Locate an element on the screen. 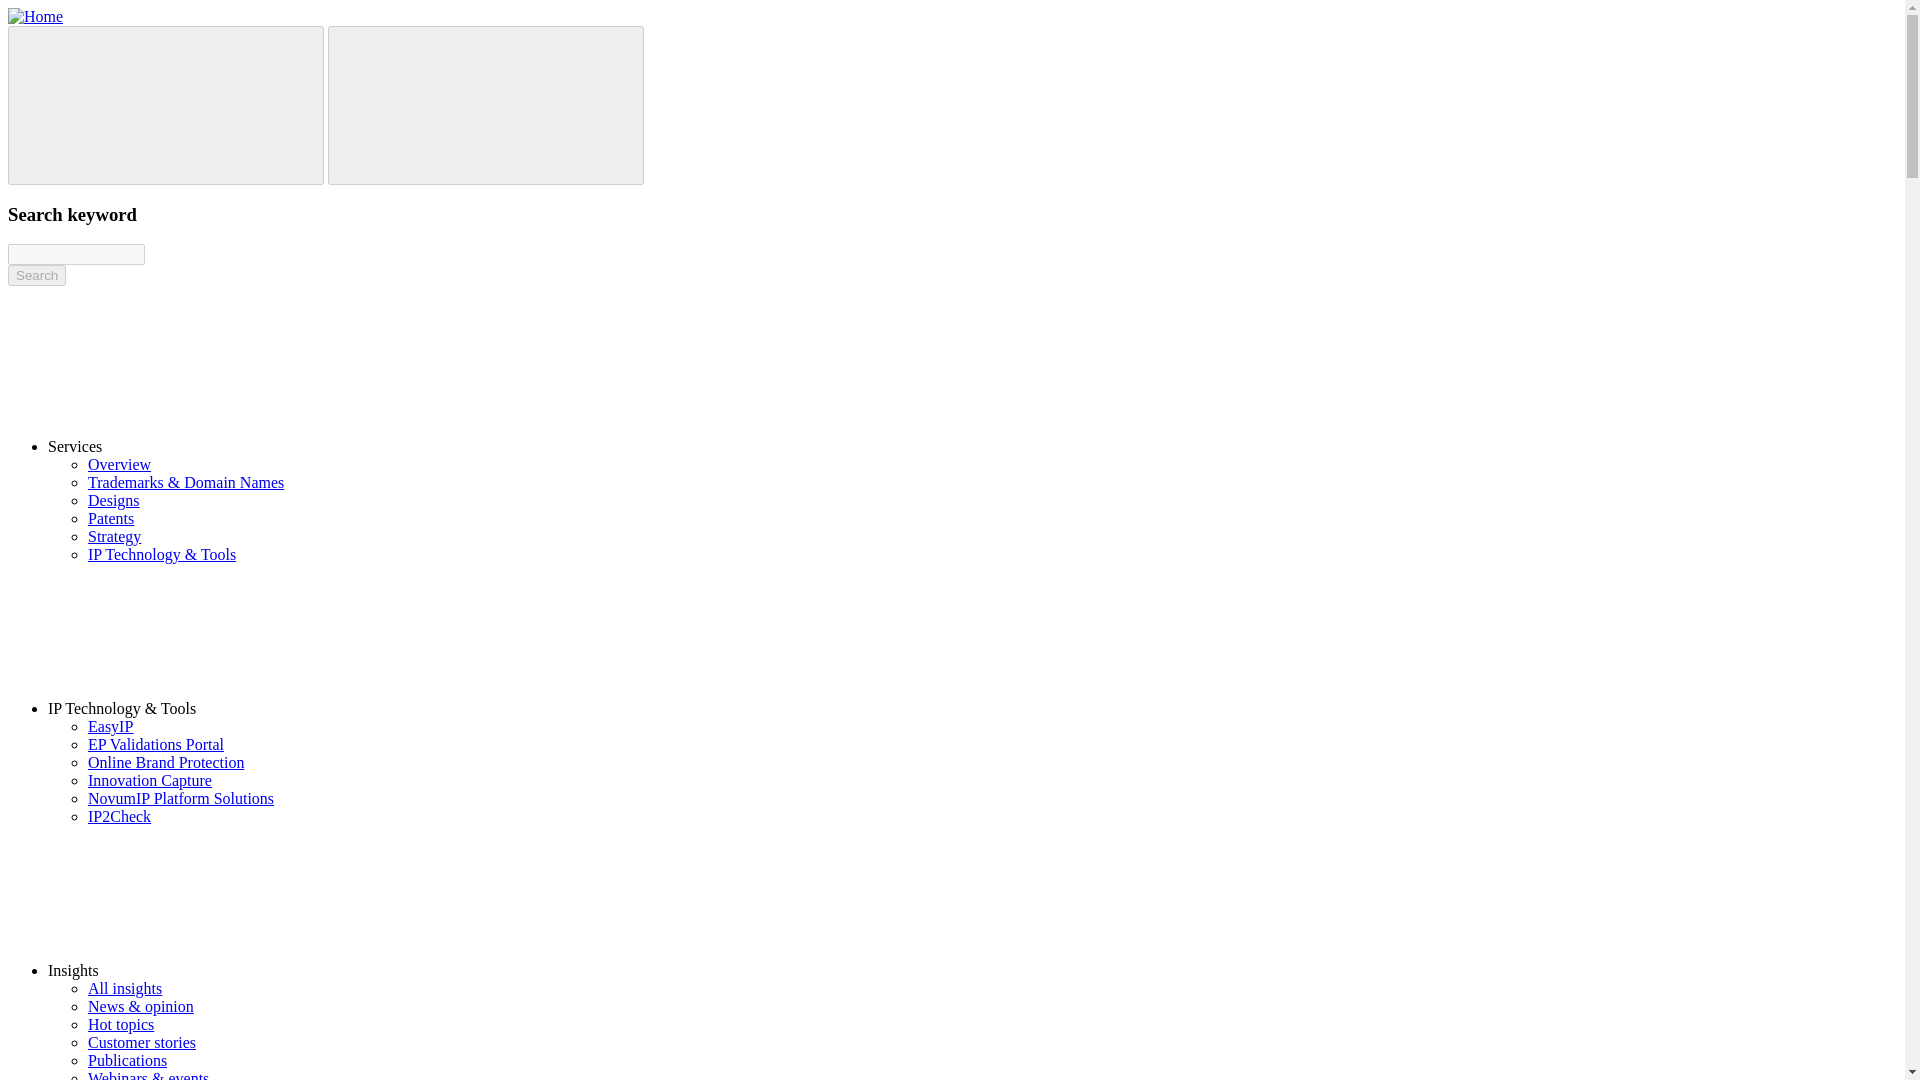 The width and height of the screenshot is (1920, 1080). Designs is located at coordinates (114, 500).